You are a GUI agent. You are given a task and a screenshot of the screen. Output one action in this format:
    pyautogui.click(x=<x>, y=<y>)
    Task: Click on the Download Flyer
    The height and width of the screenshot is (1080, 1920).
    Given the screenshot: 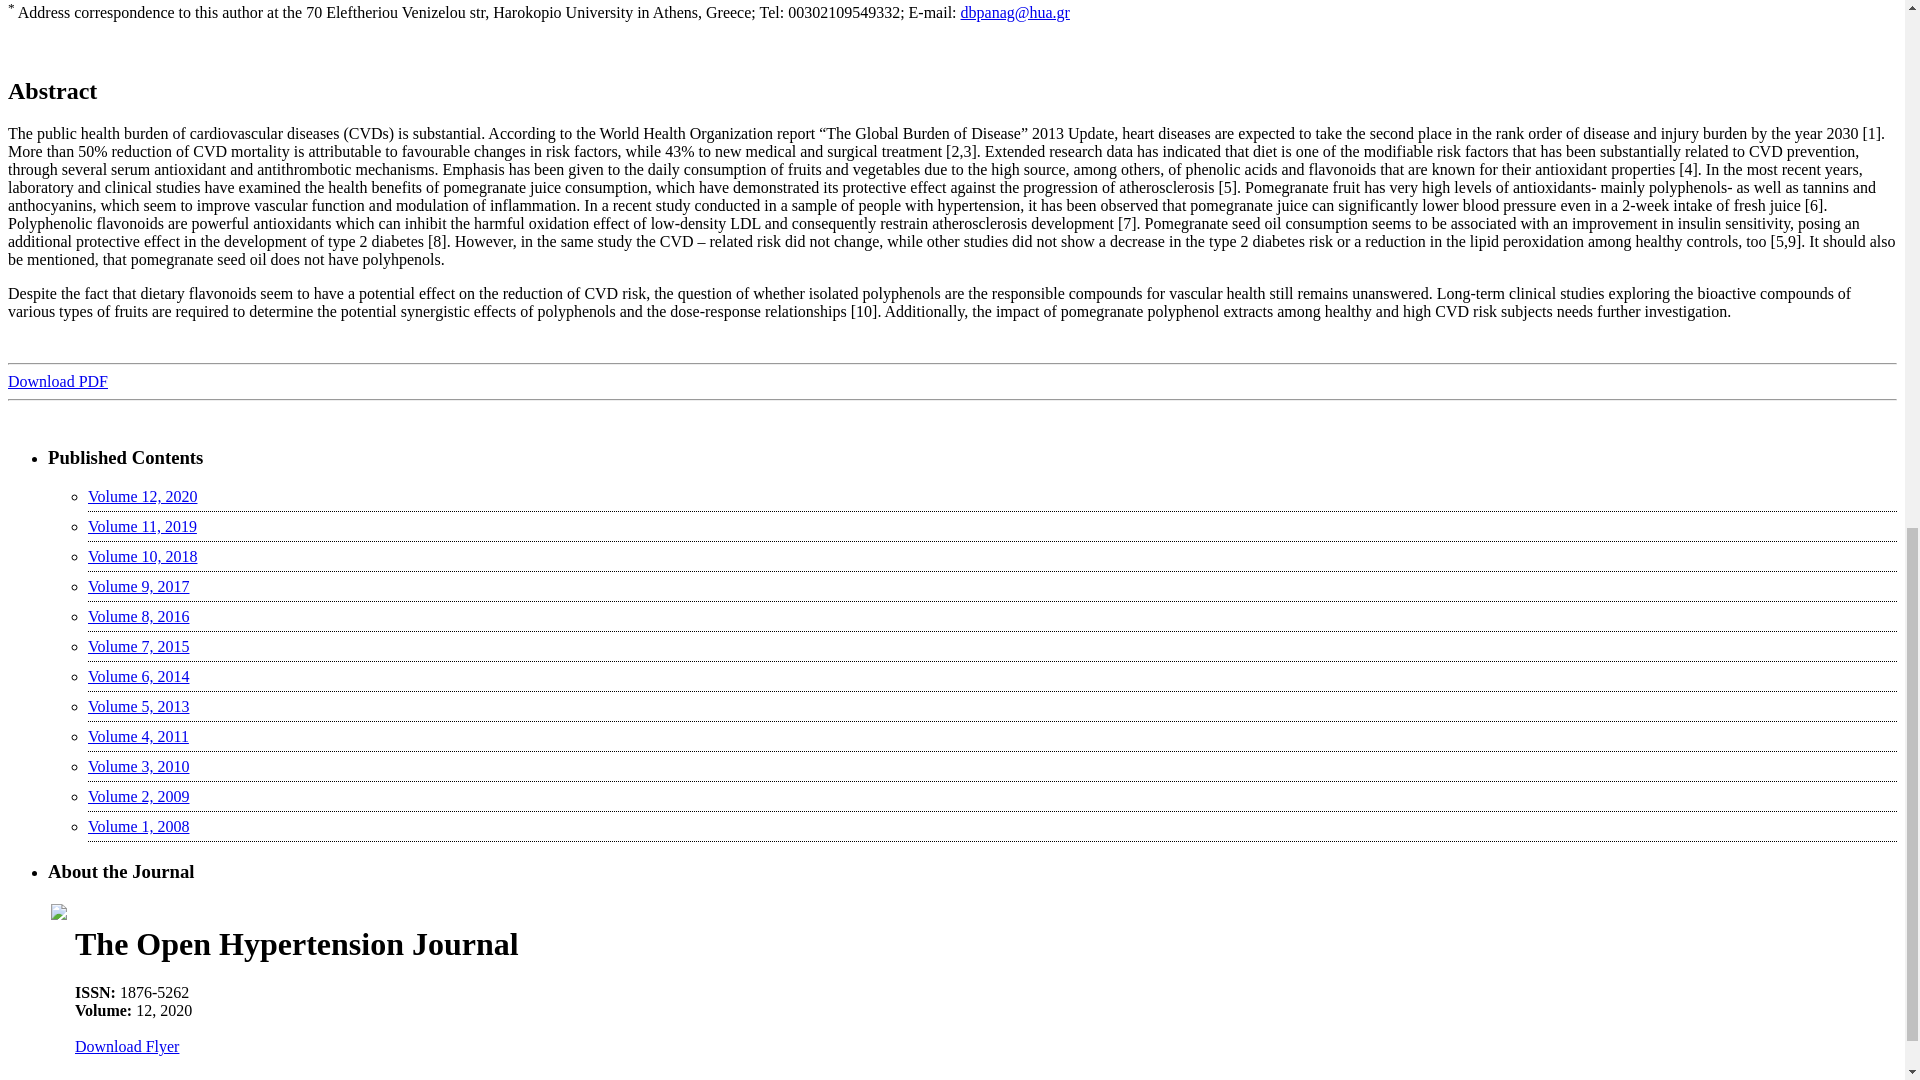 What is the action you would take?
    pyautogui.click(x=126, y=1046)
    